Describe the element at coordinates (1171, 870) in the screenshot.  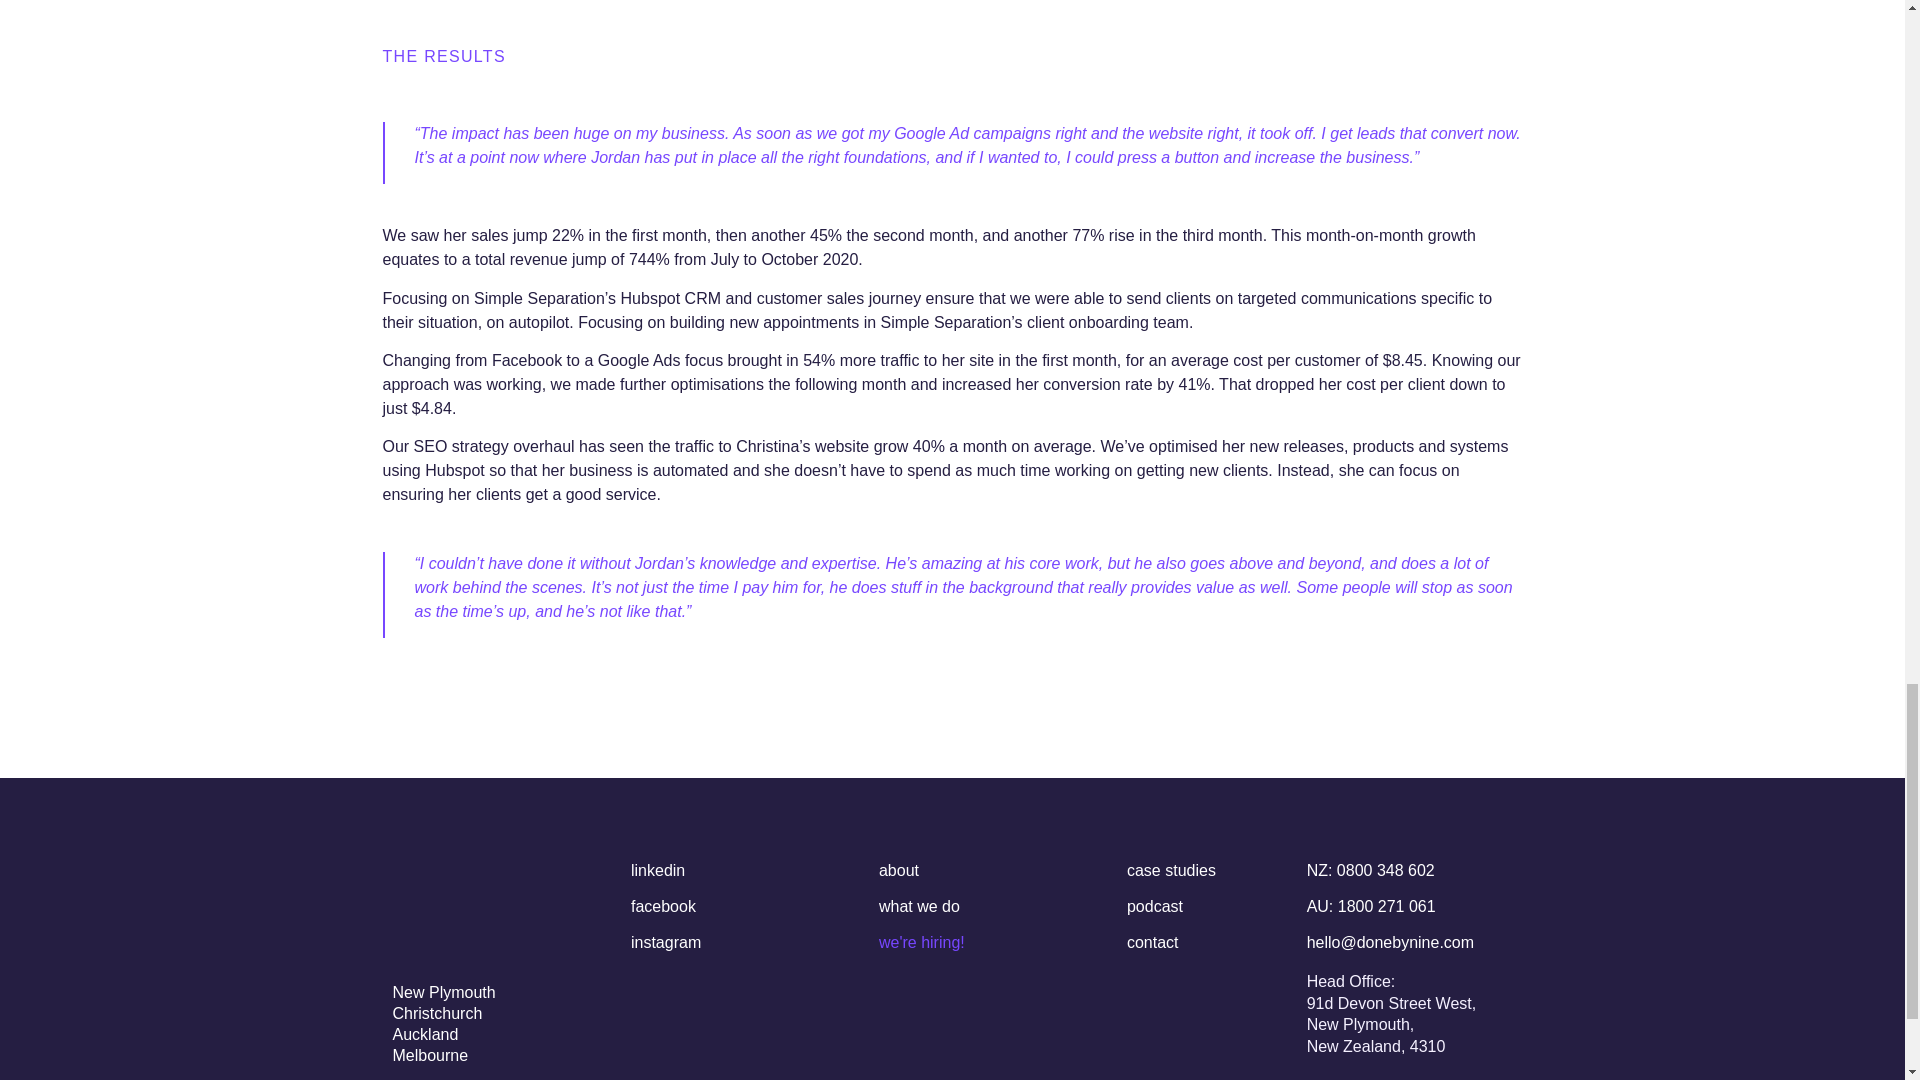
I see `case studies` at that location.